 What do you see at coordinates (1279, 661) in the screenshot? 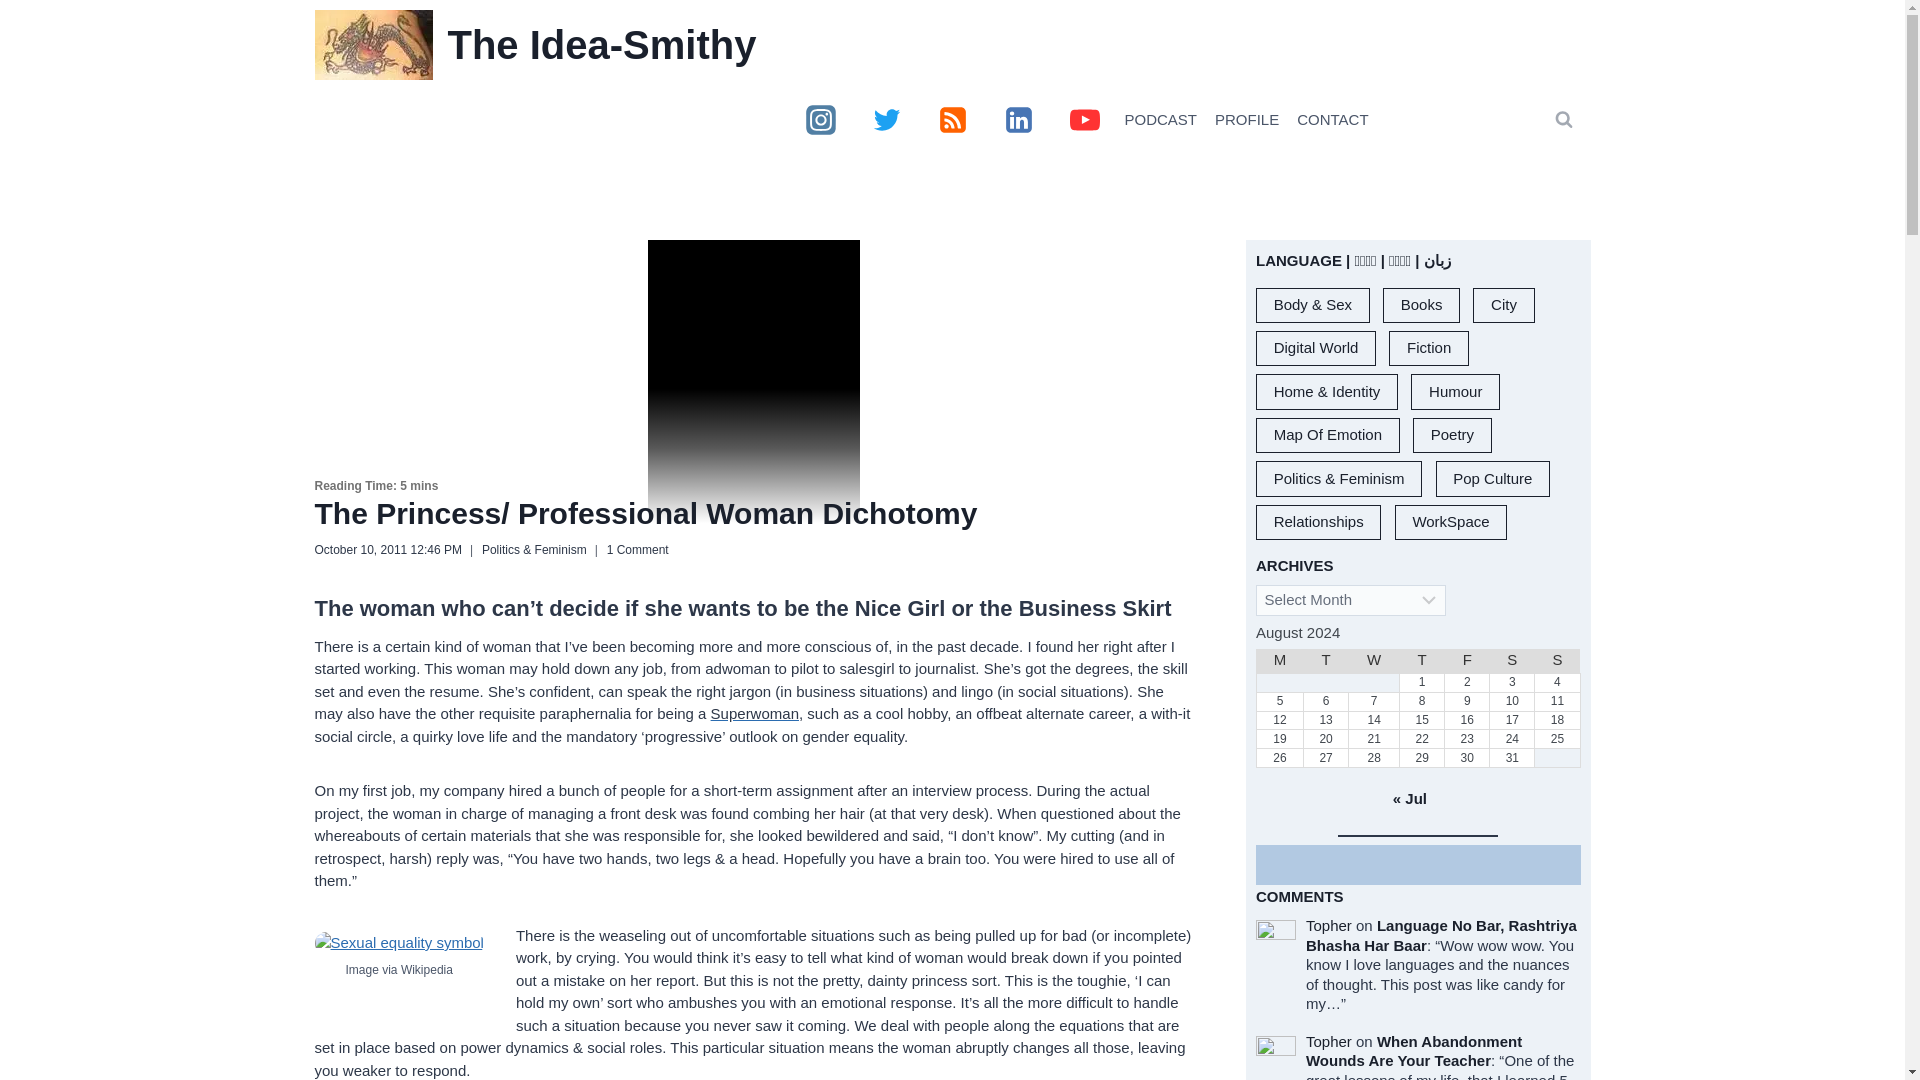
I see `Monday` at bounding box center [1279, 661].